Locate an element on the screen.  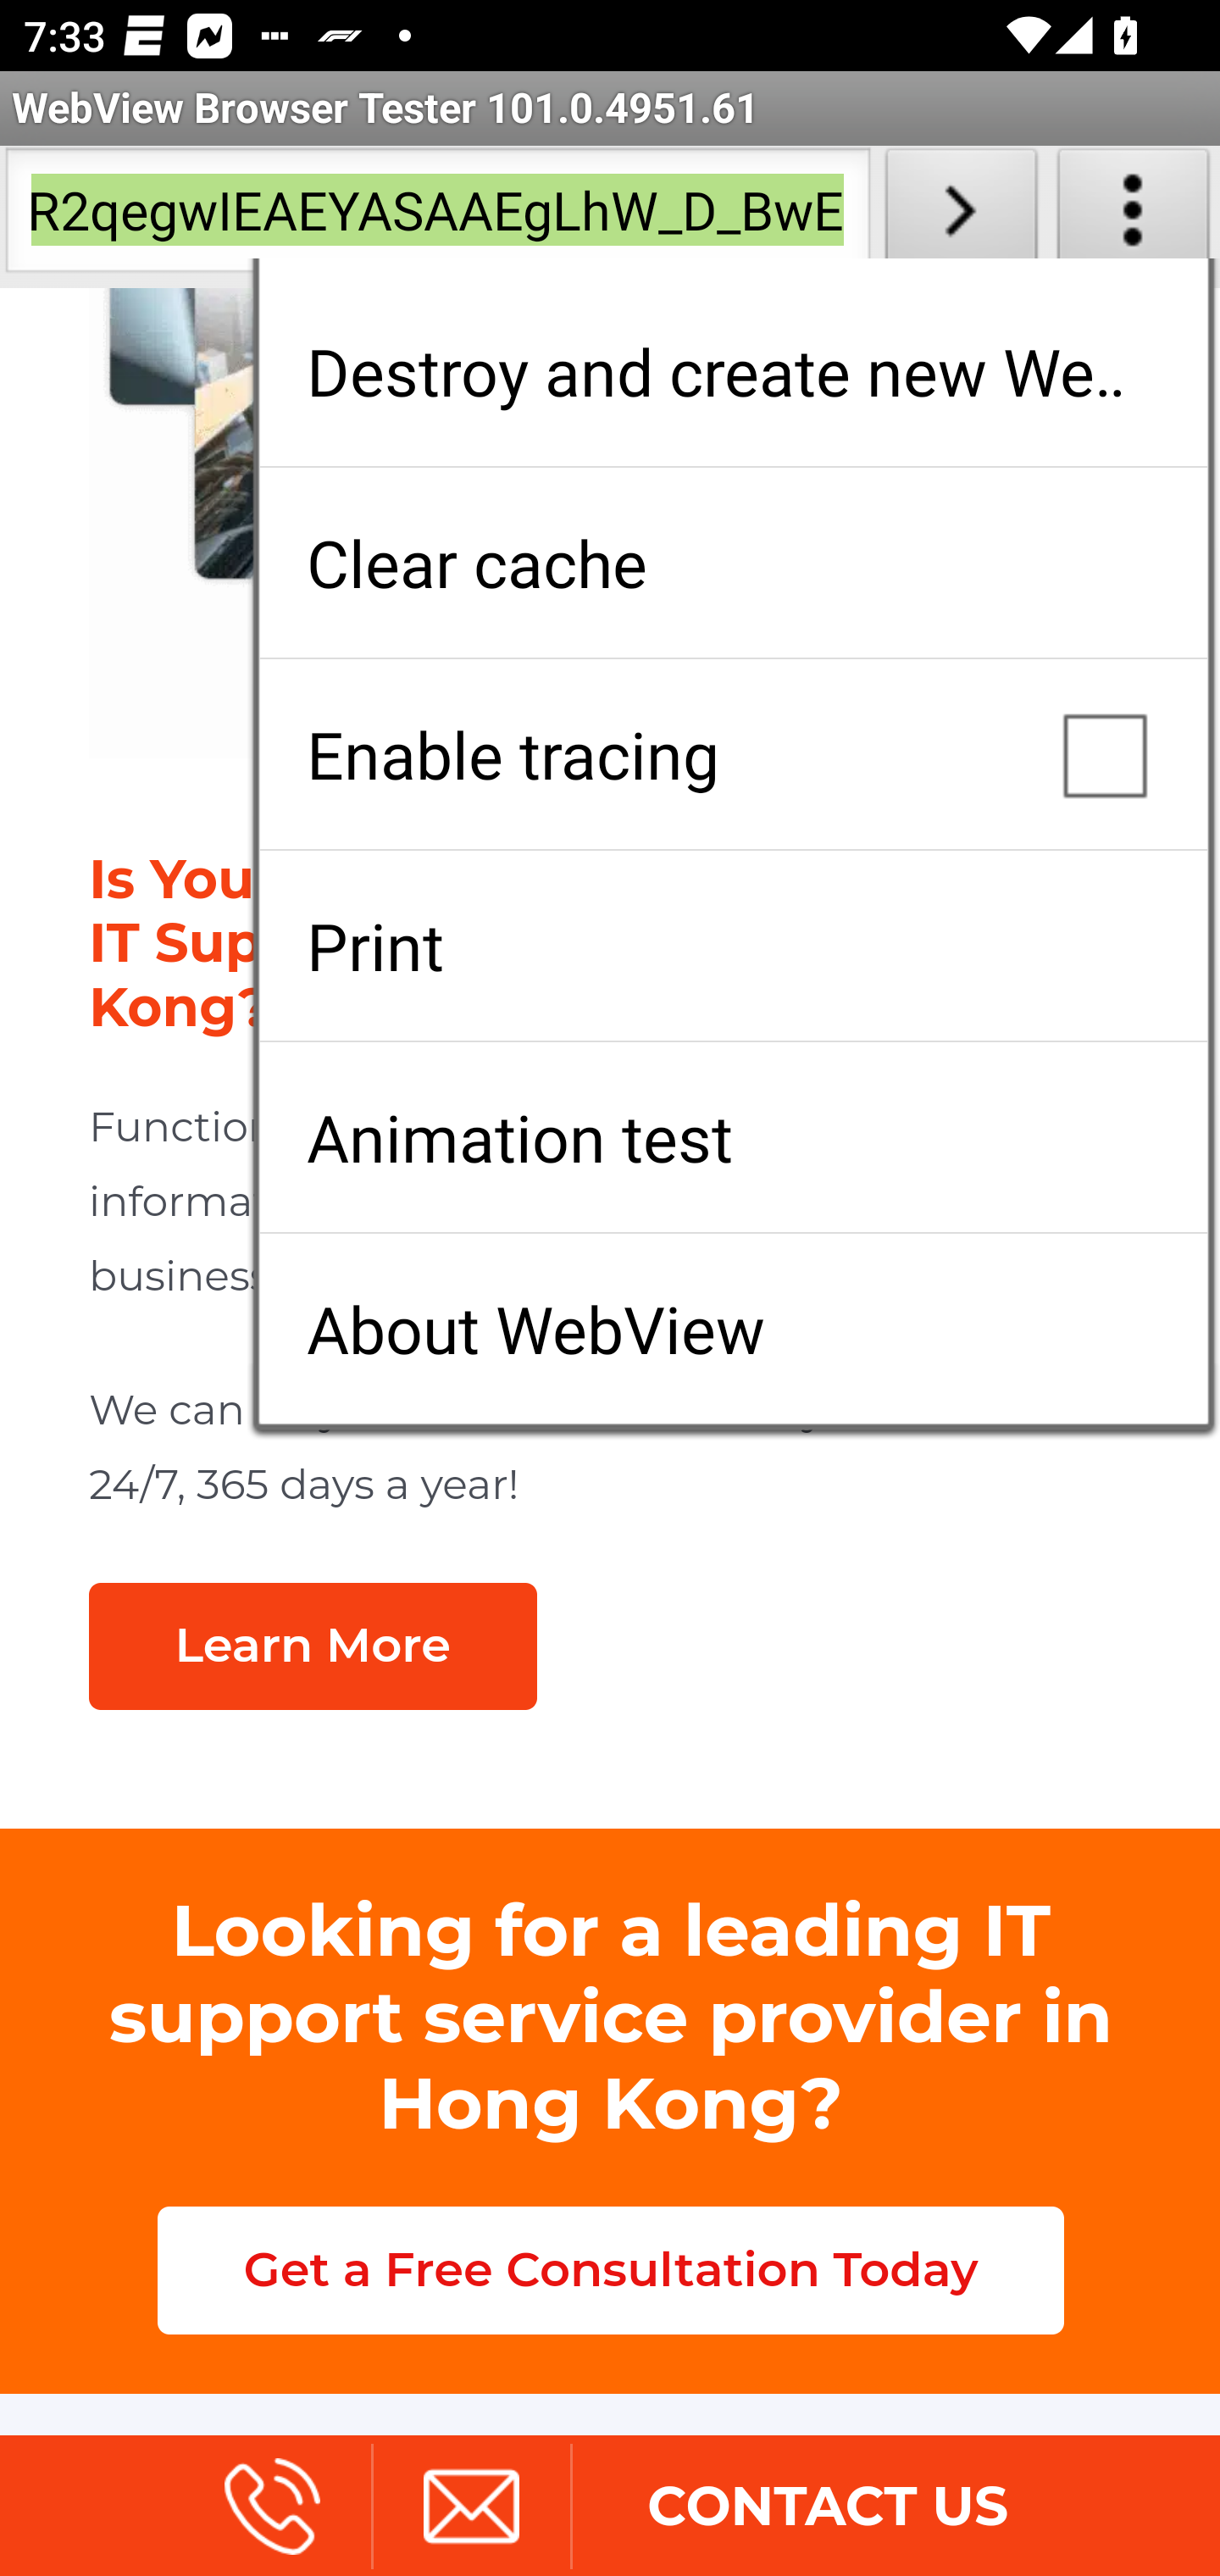
Clear cache is located at coordinates (733, 563).